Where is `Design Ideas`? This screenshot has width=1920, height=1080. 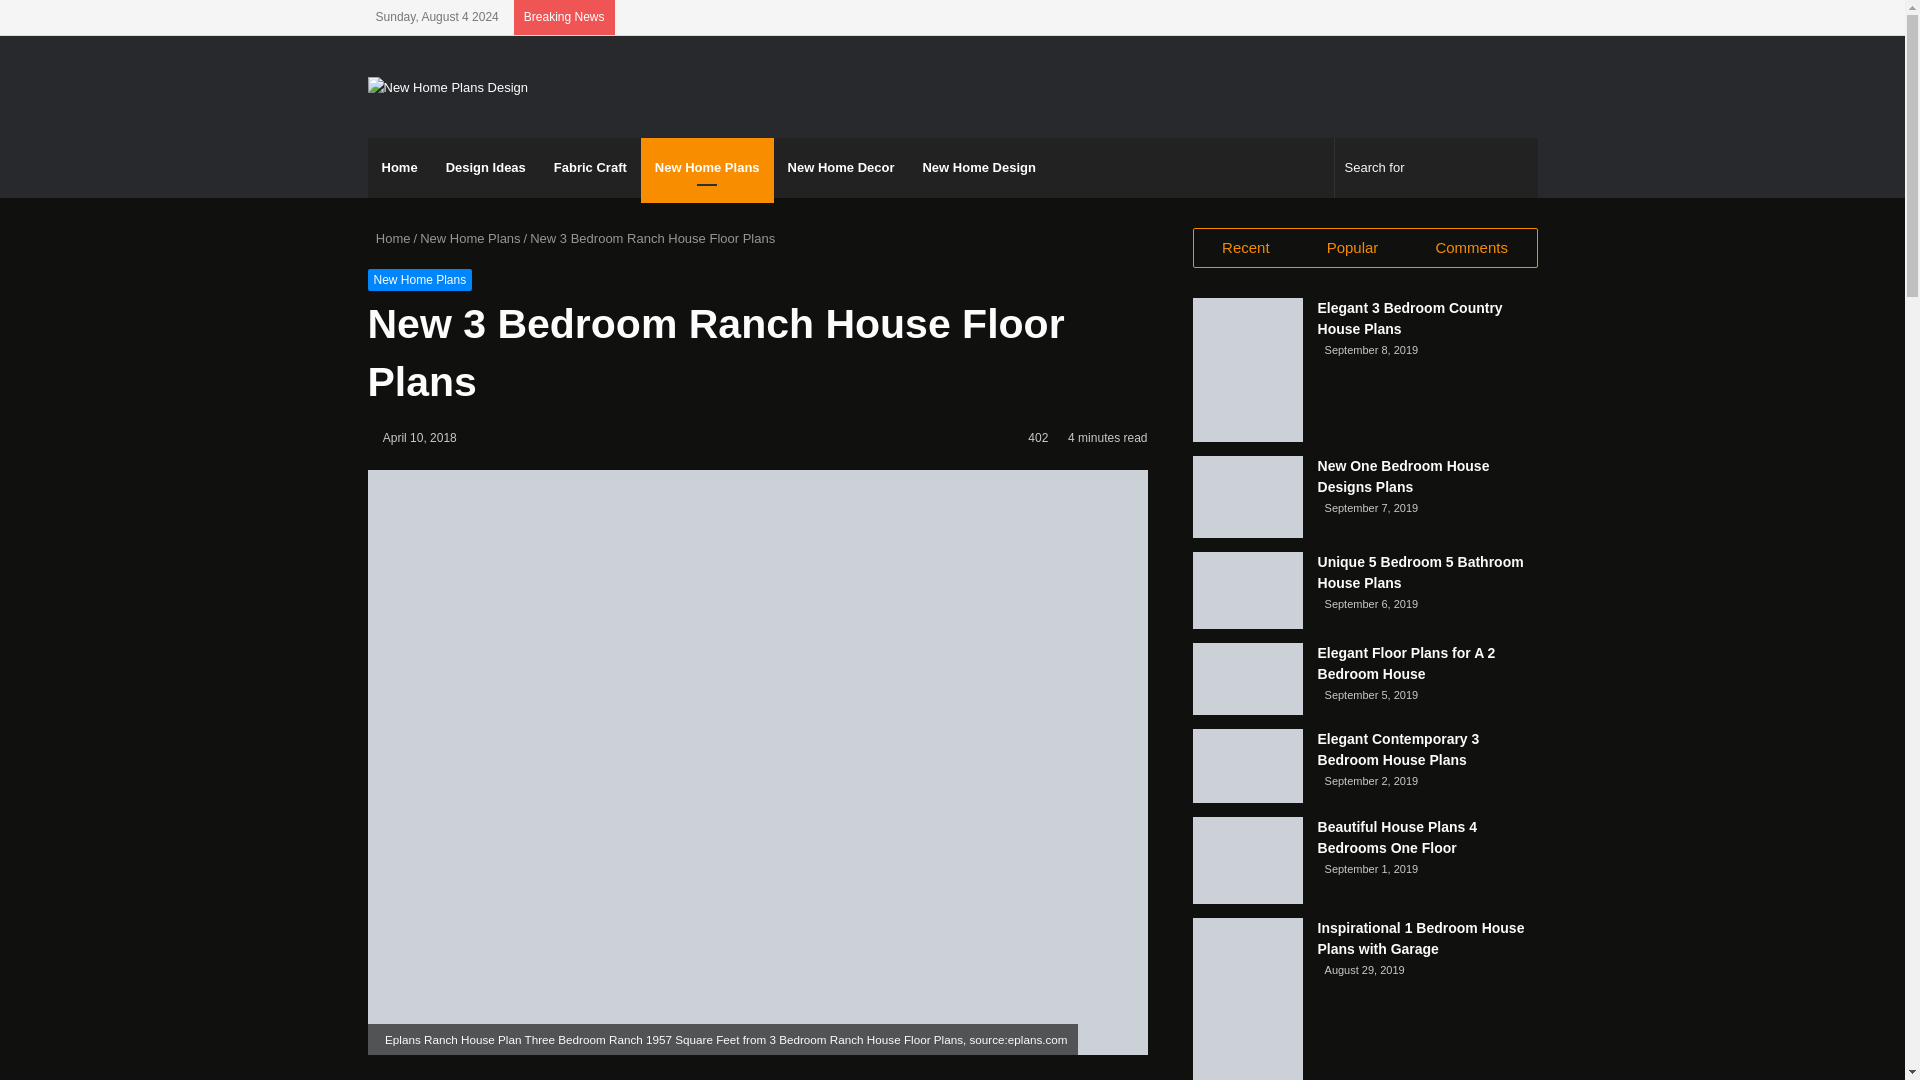 Design Ideas is located at coordinates (486, 168).